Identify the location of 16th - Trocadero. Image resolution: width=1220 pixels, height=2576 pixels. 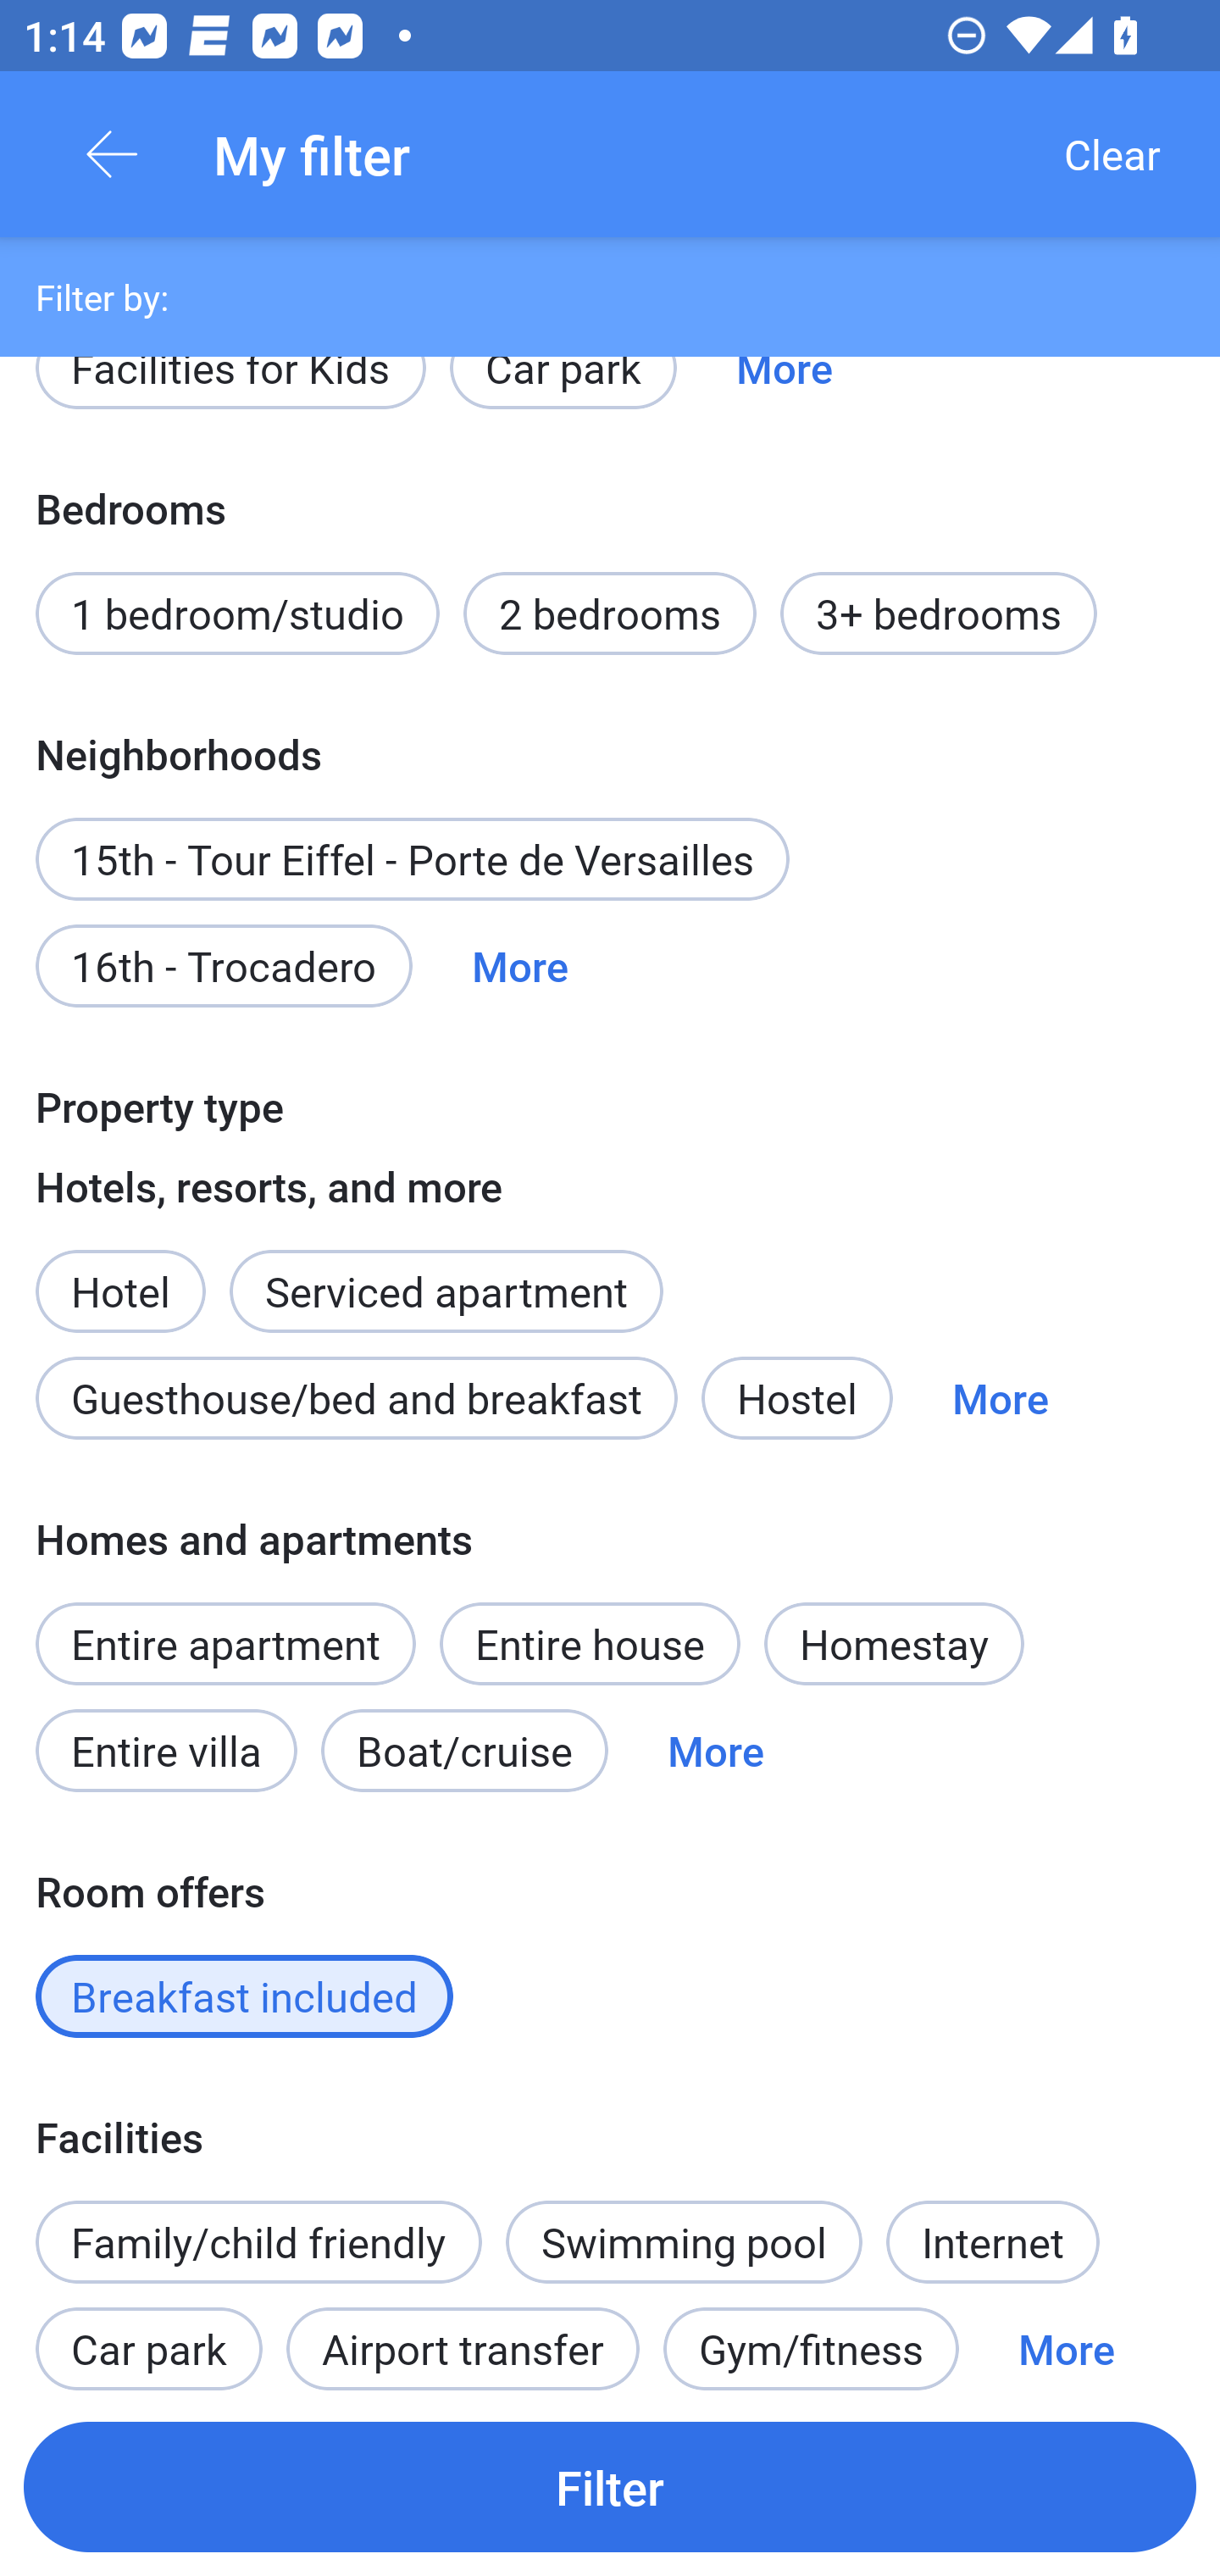
(224, 966).